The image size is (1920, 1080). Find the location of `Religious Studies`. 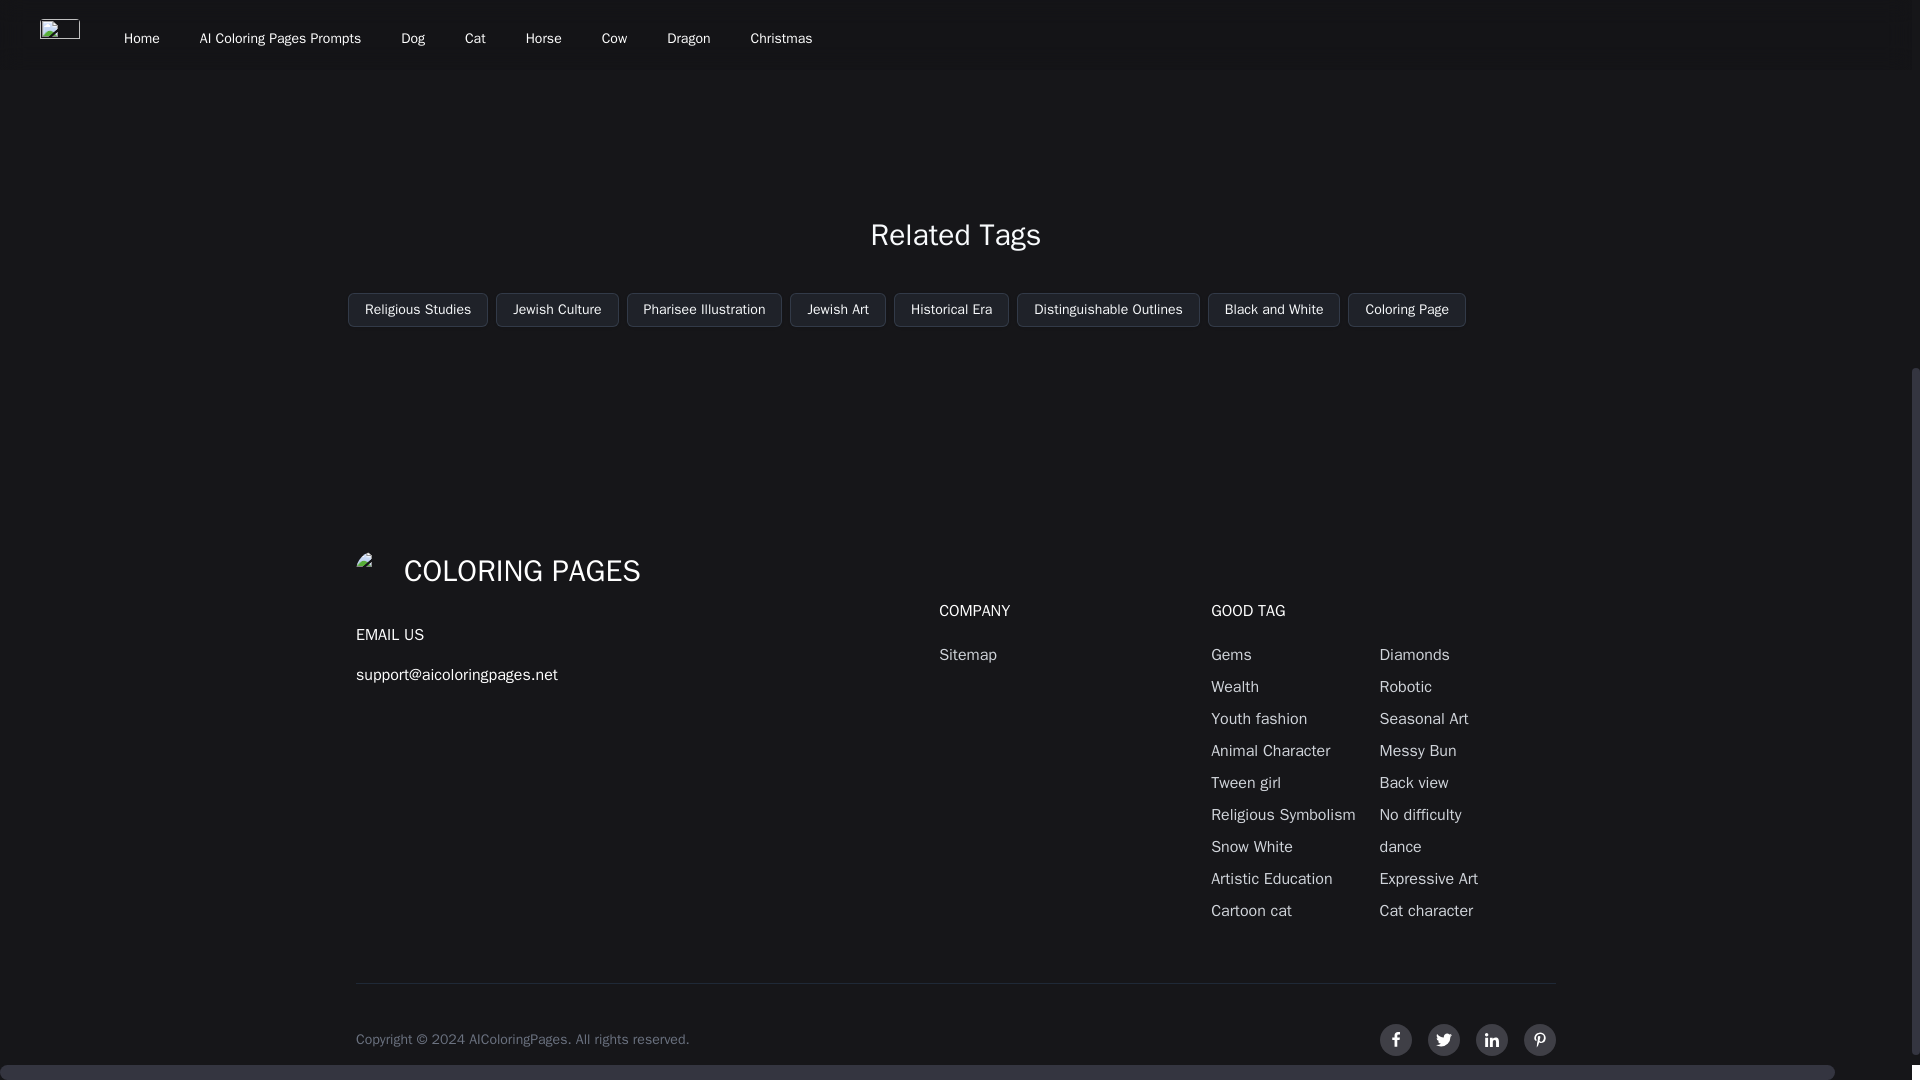

Religious Studies is located at coordinates (417, 310).